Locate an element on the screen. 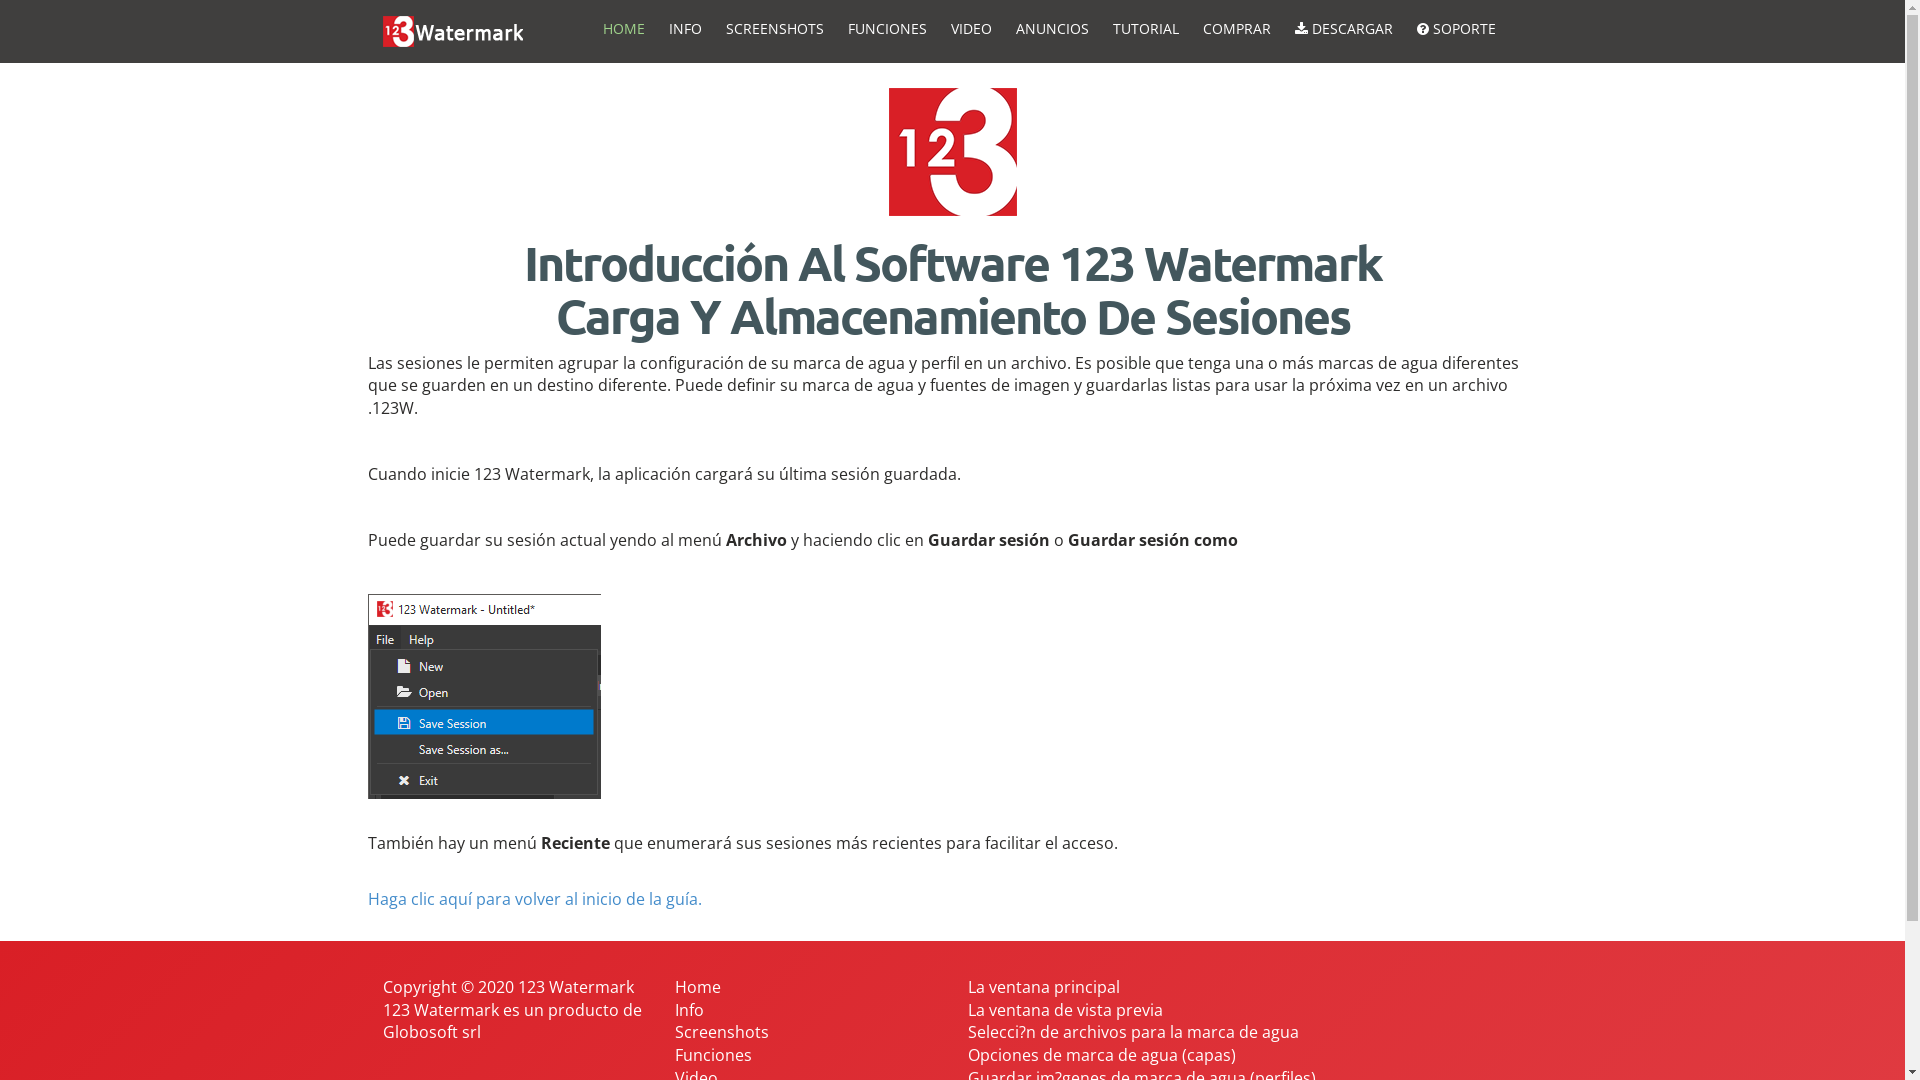  HOME is located at coordinates (623, 28).